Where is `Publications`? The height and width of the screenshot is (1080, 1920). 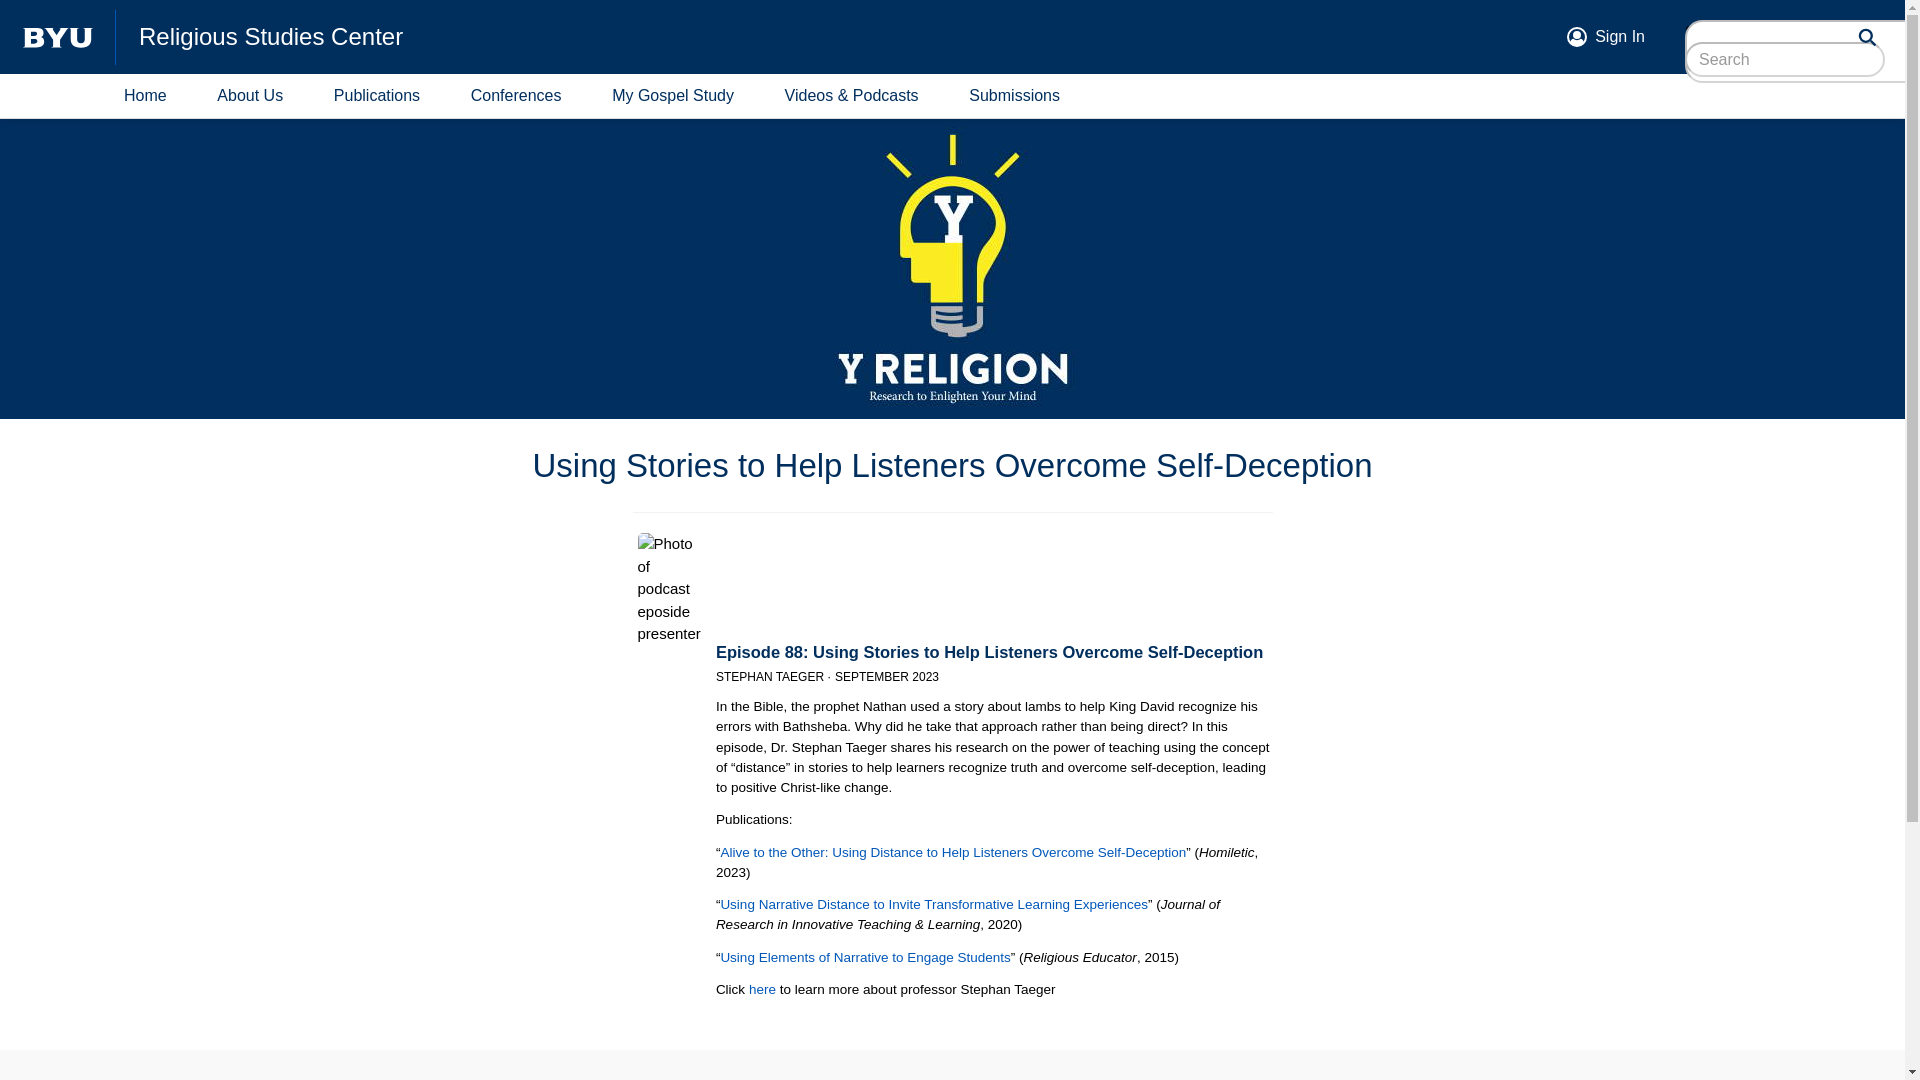
Publications is located at coordinates (377, 96).